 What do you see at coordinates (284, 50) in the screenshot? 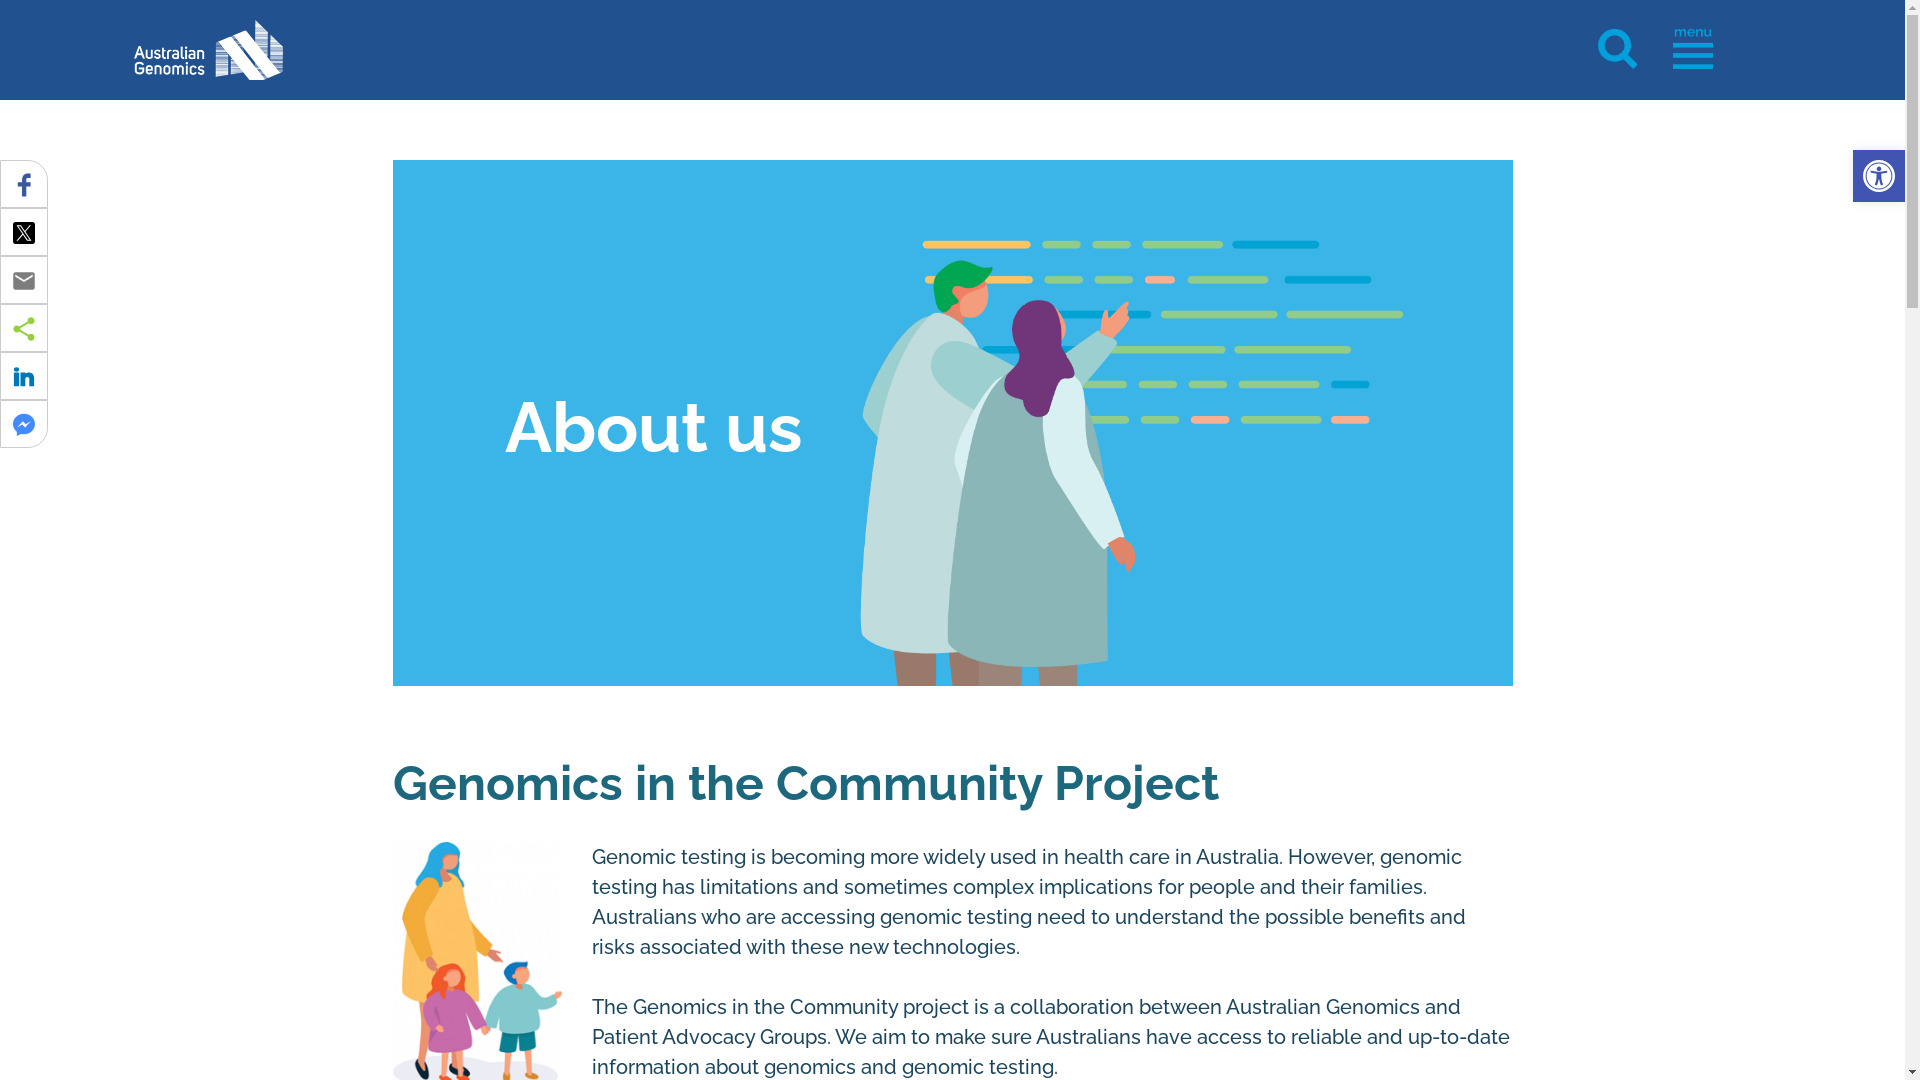
I see `Genomics info` at bounding box center [284, 50].